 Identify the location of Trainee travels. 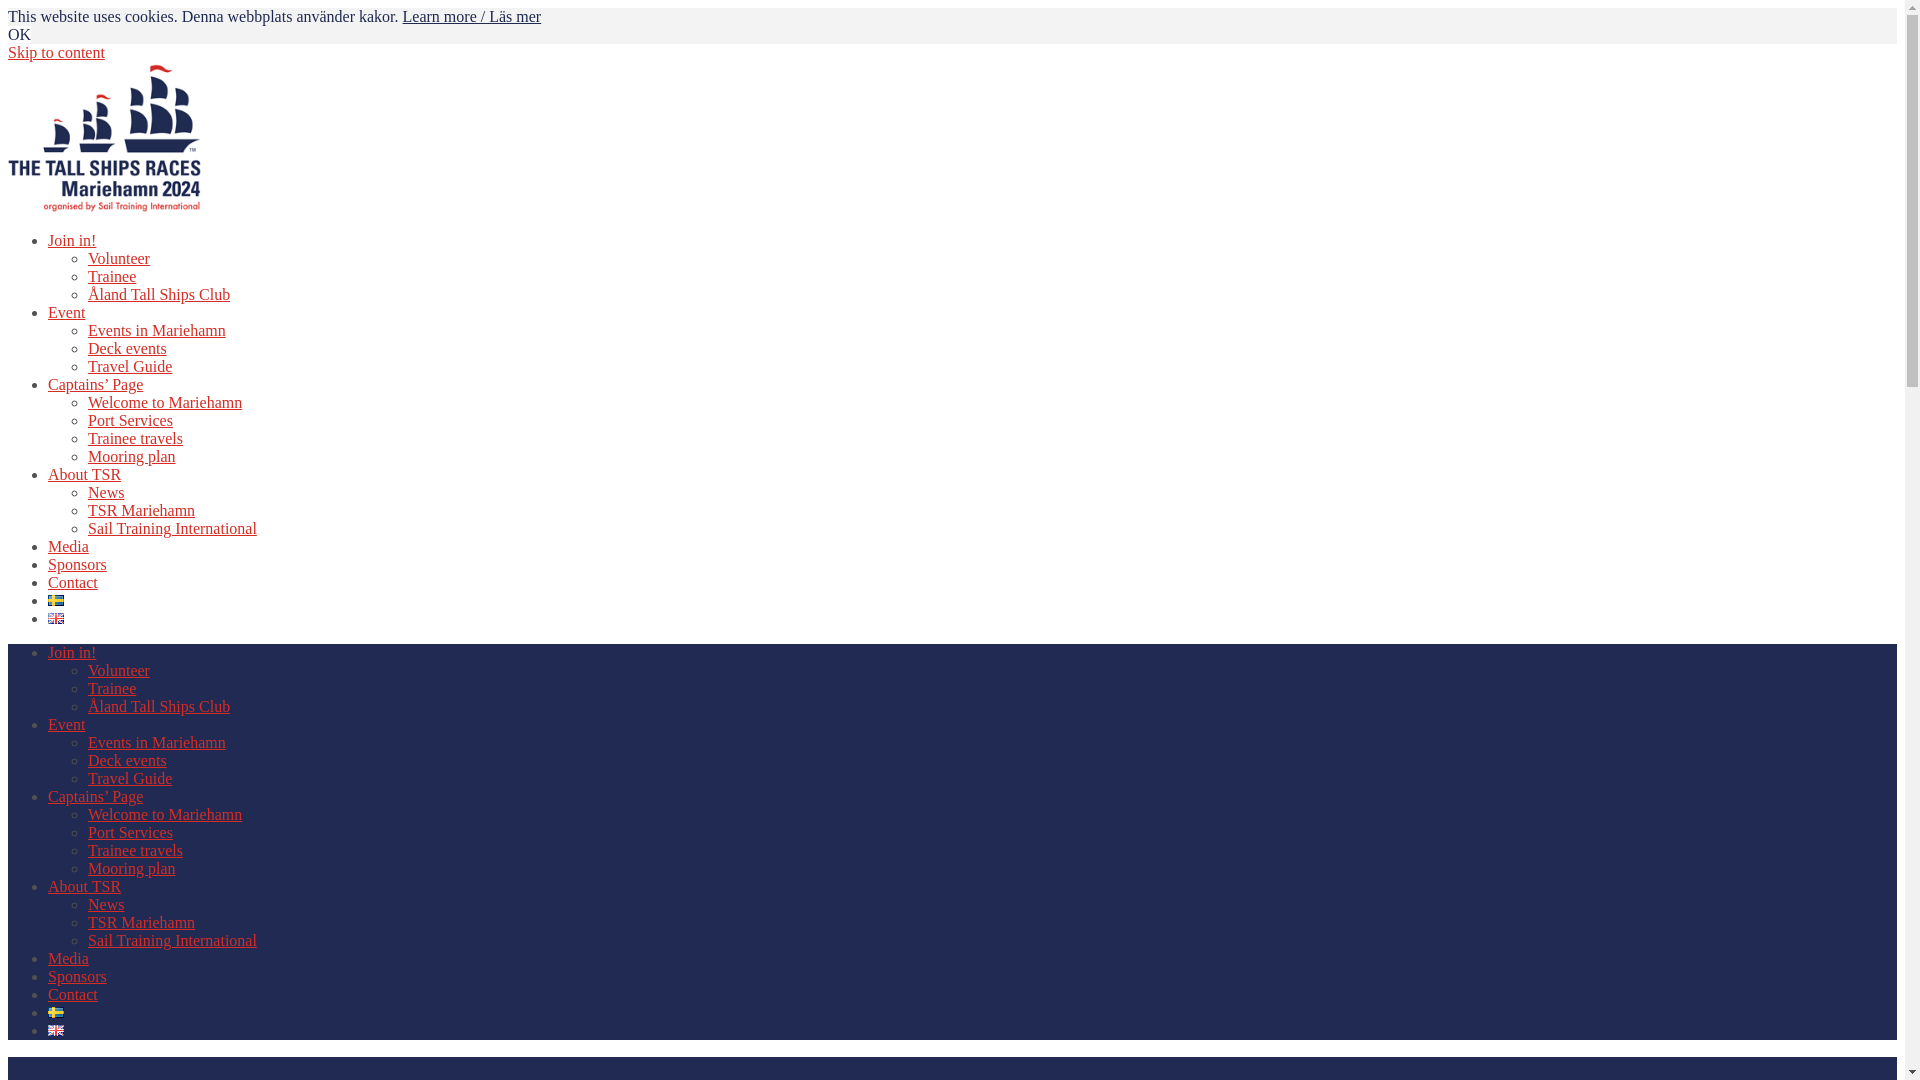
(136, 438).